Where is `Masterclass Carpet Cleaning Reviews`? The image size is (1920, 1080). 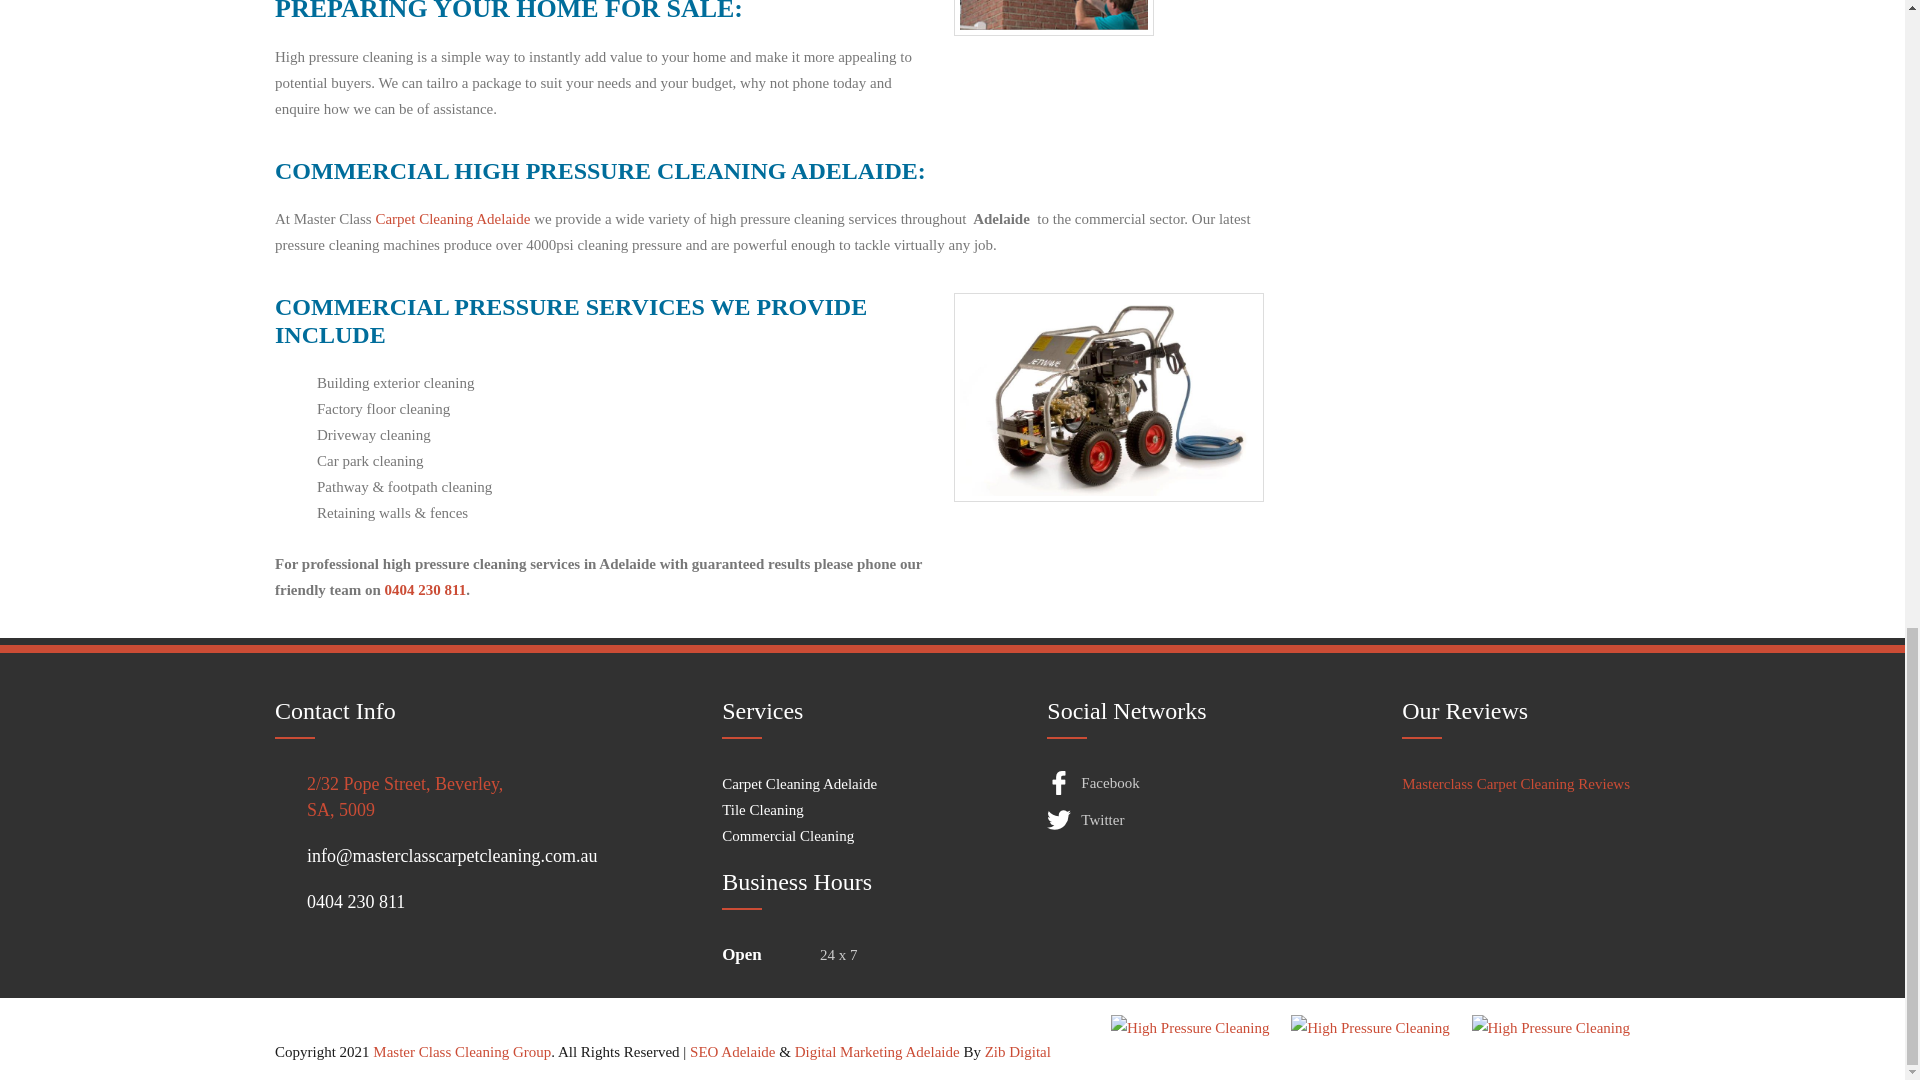 Masterclass Carpet Cleaning Reviews is located at coordinates (1516, 784).